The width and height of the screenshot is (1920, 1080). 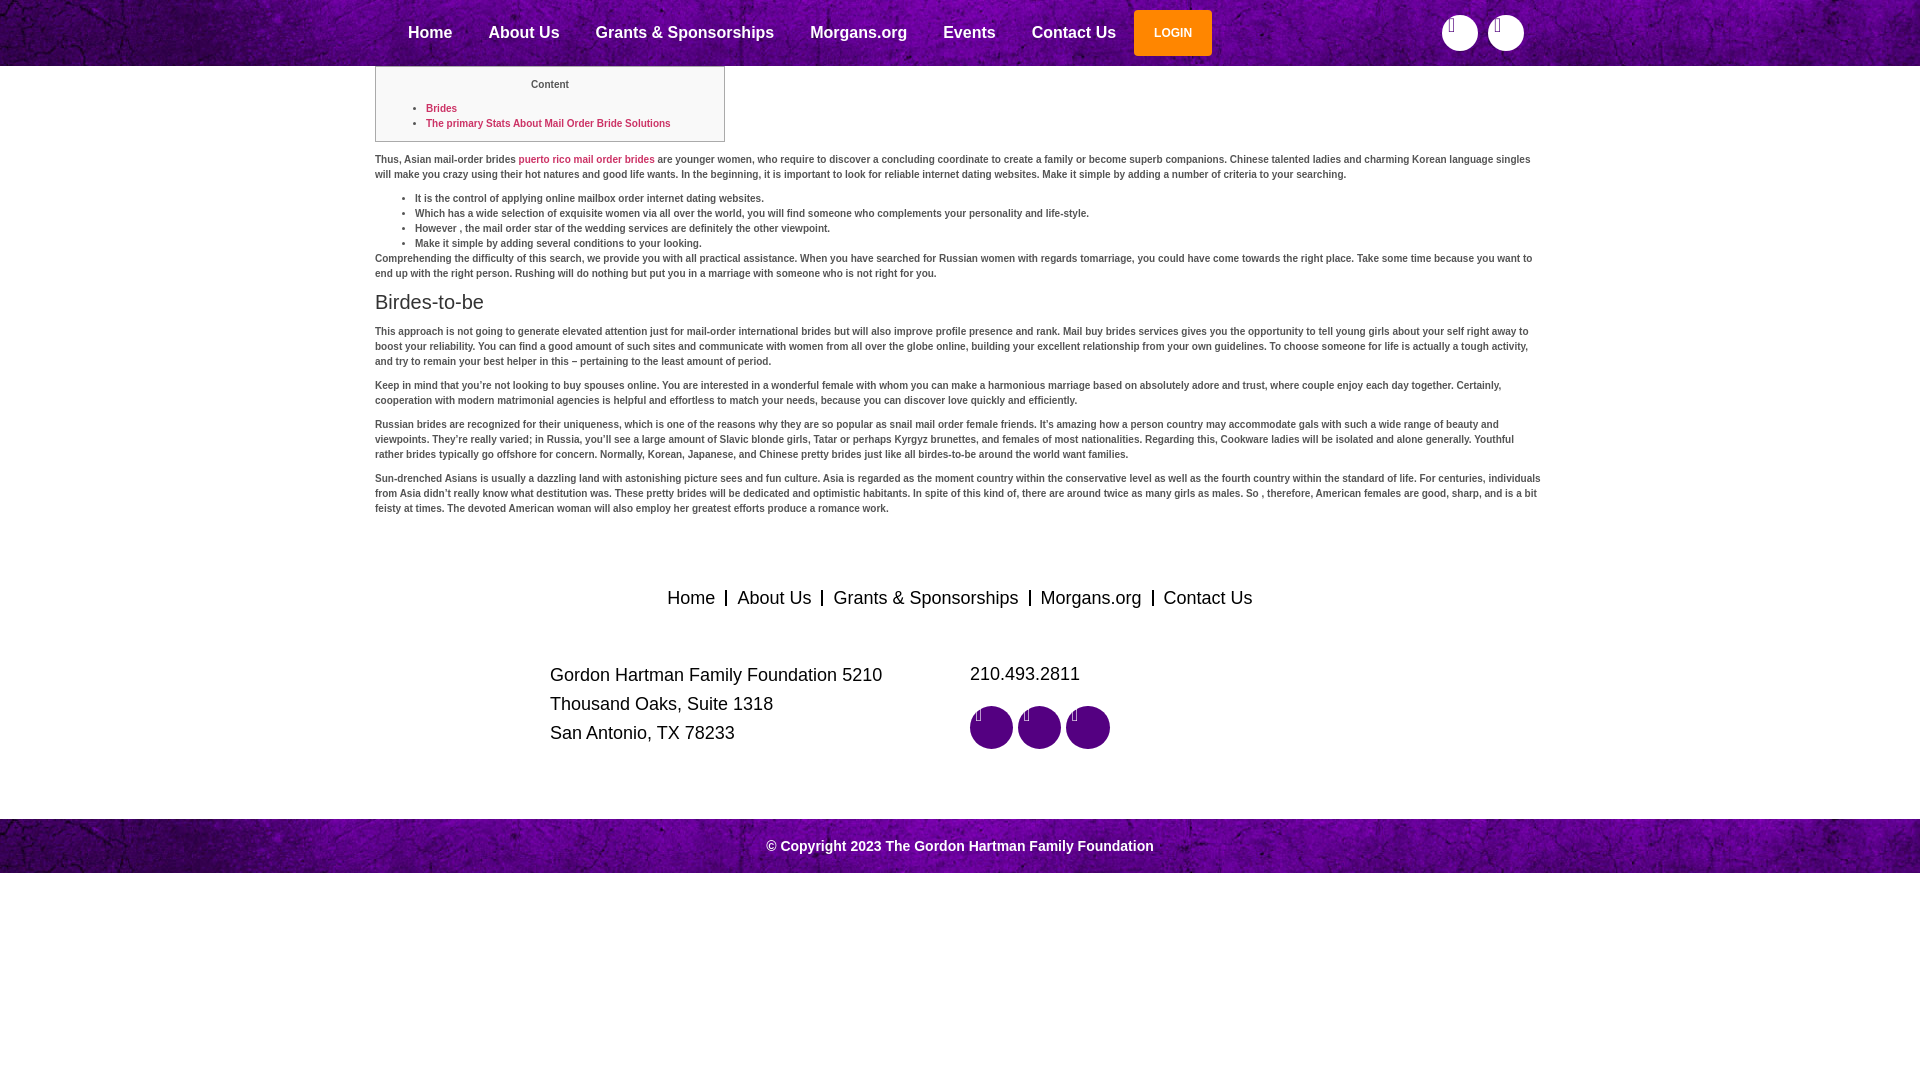 What do you see at coordinates (548, 122) in the screenshot?
I see `The primary Stats About Mail Order Bride Solutions` at bounding box center [548, 122].